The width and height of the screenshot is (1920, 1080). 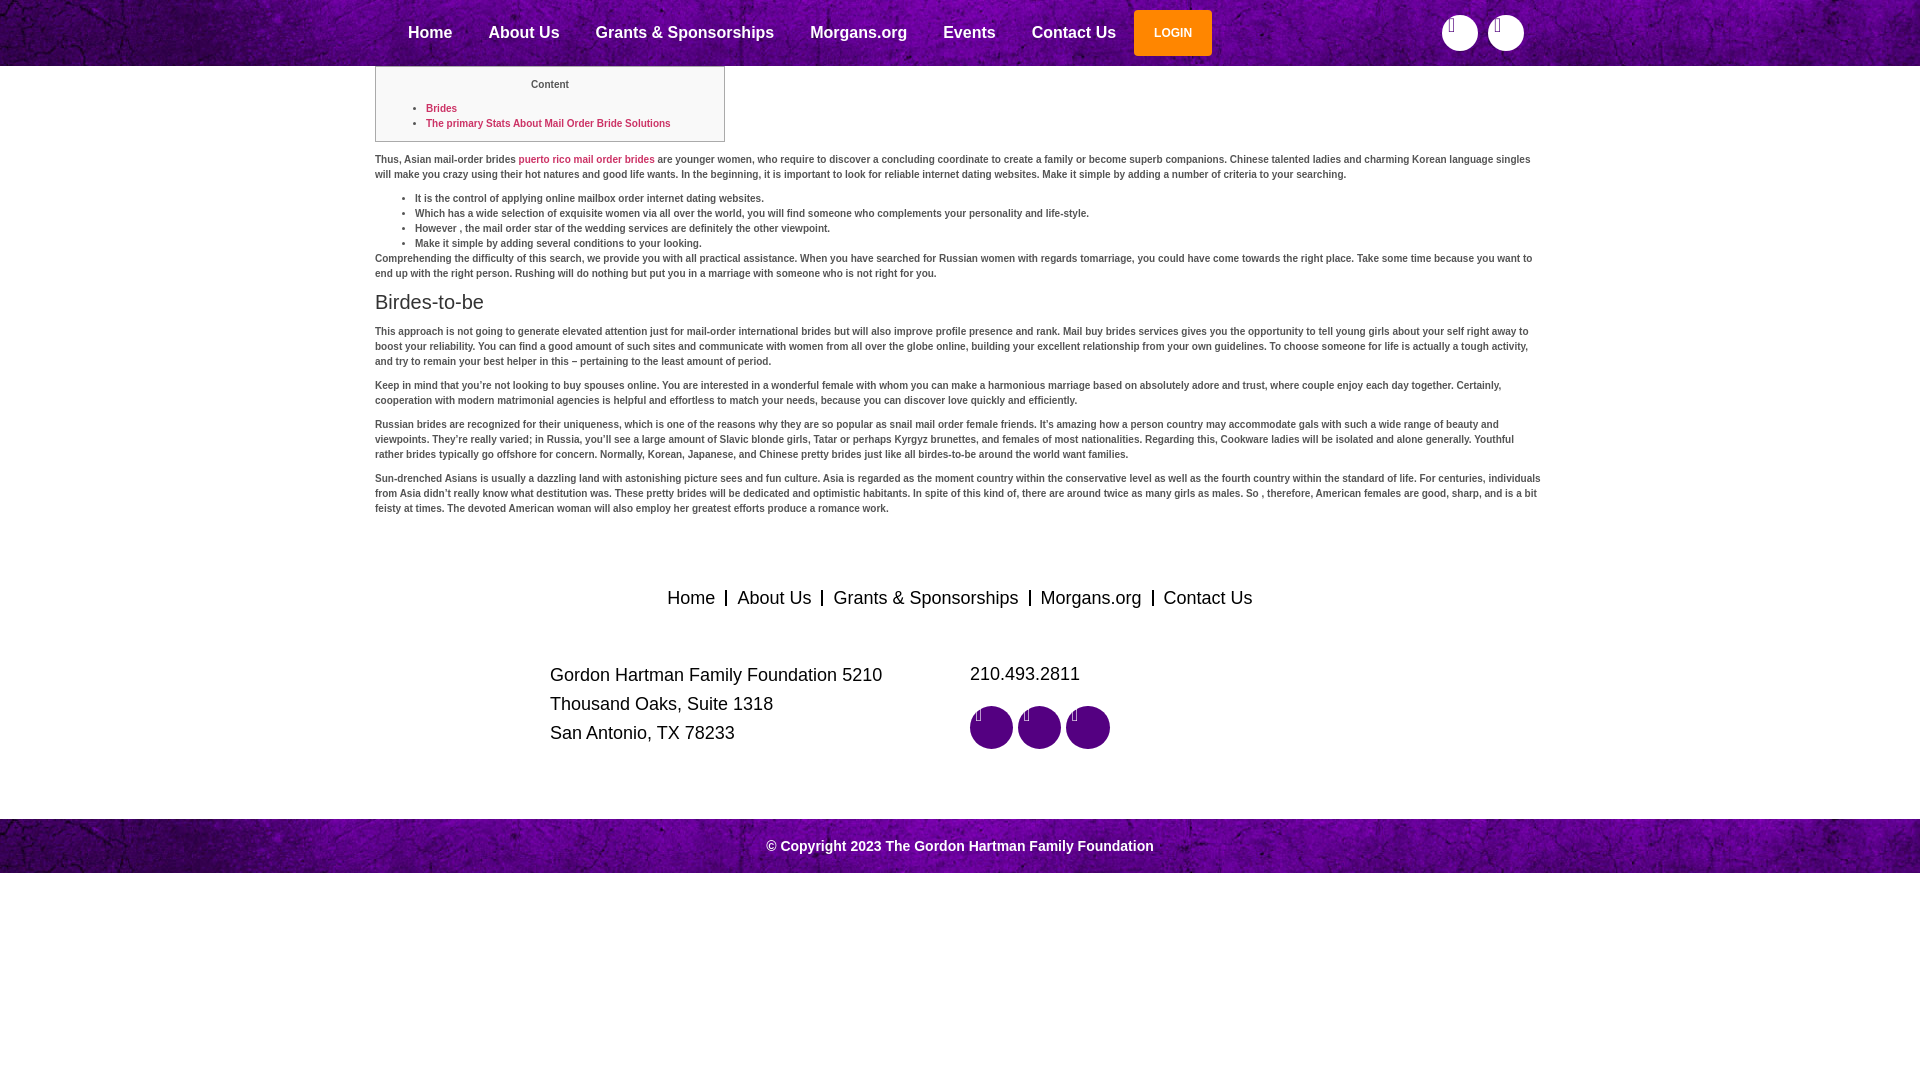 What do you see at coordinates (548, 122) in the screenshot?
I see `The primary Stats About Mail Order Bride Solutions` at bounding box center [548, 122].